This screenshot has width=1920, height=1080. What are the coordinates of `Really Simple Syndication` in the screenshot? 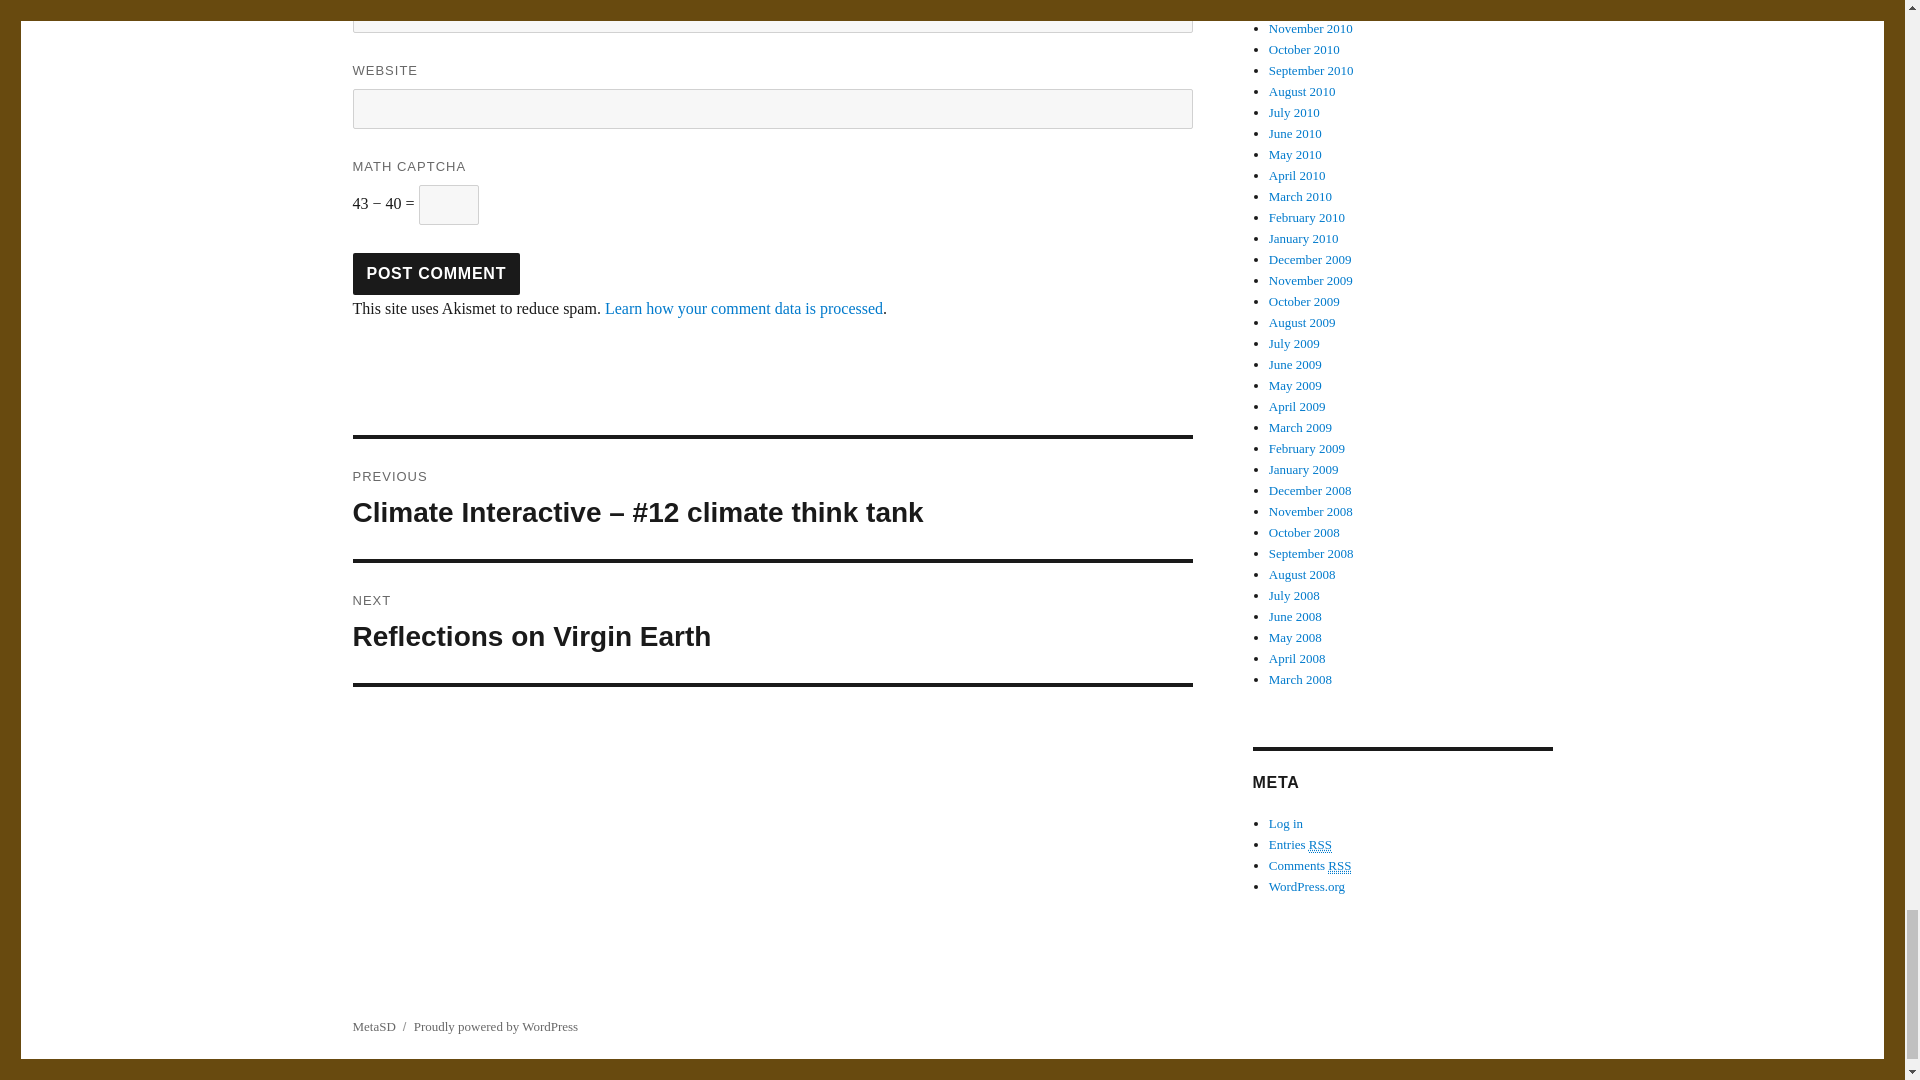 It's located at (1320, 845).